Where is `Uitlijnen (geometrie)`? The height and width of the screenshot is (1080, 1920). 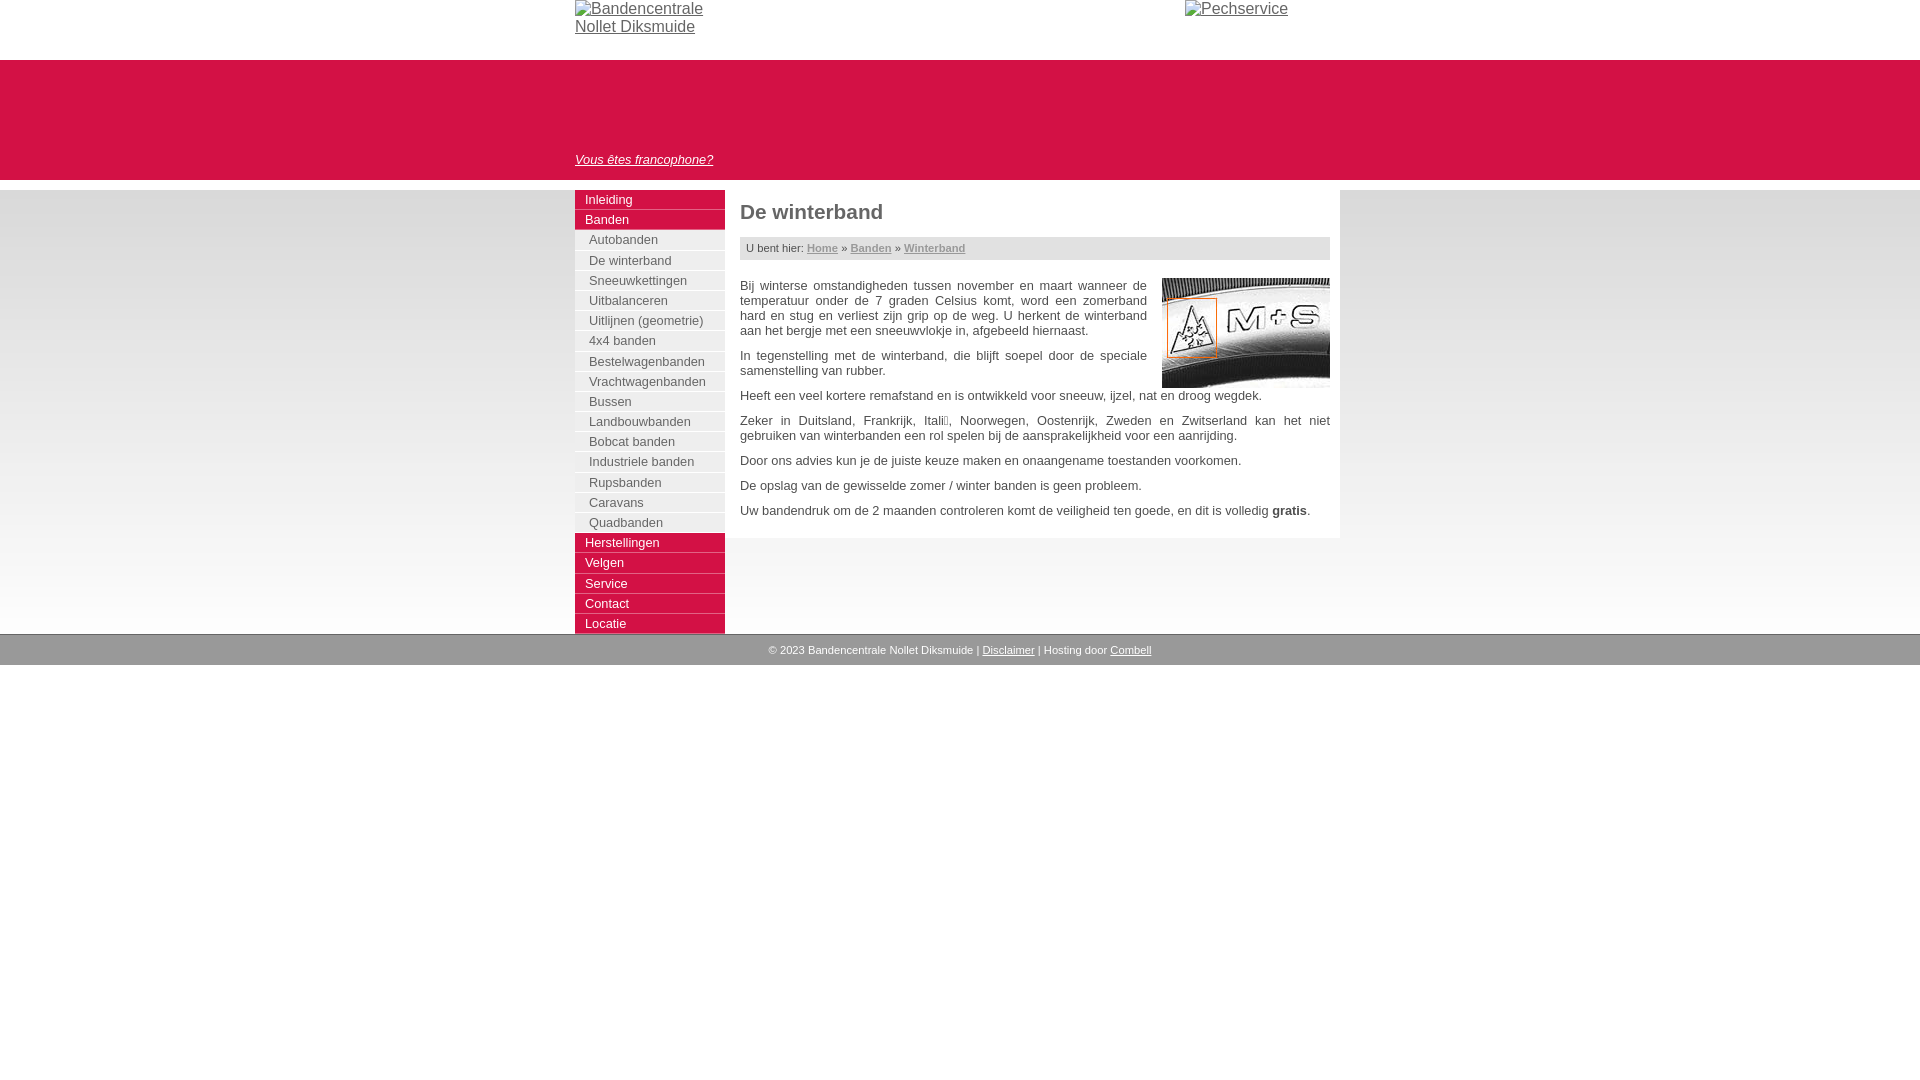 Uitlijnen (geometrie) is located at coordinates (653, 321).